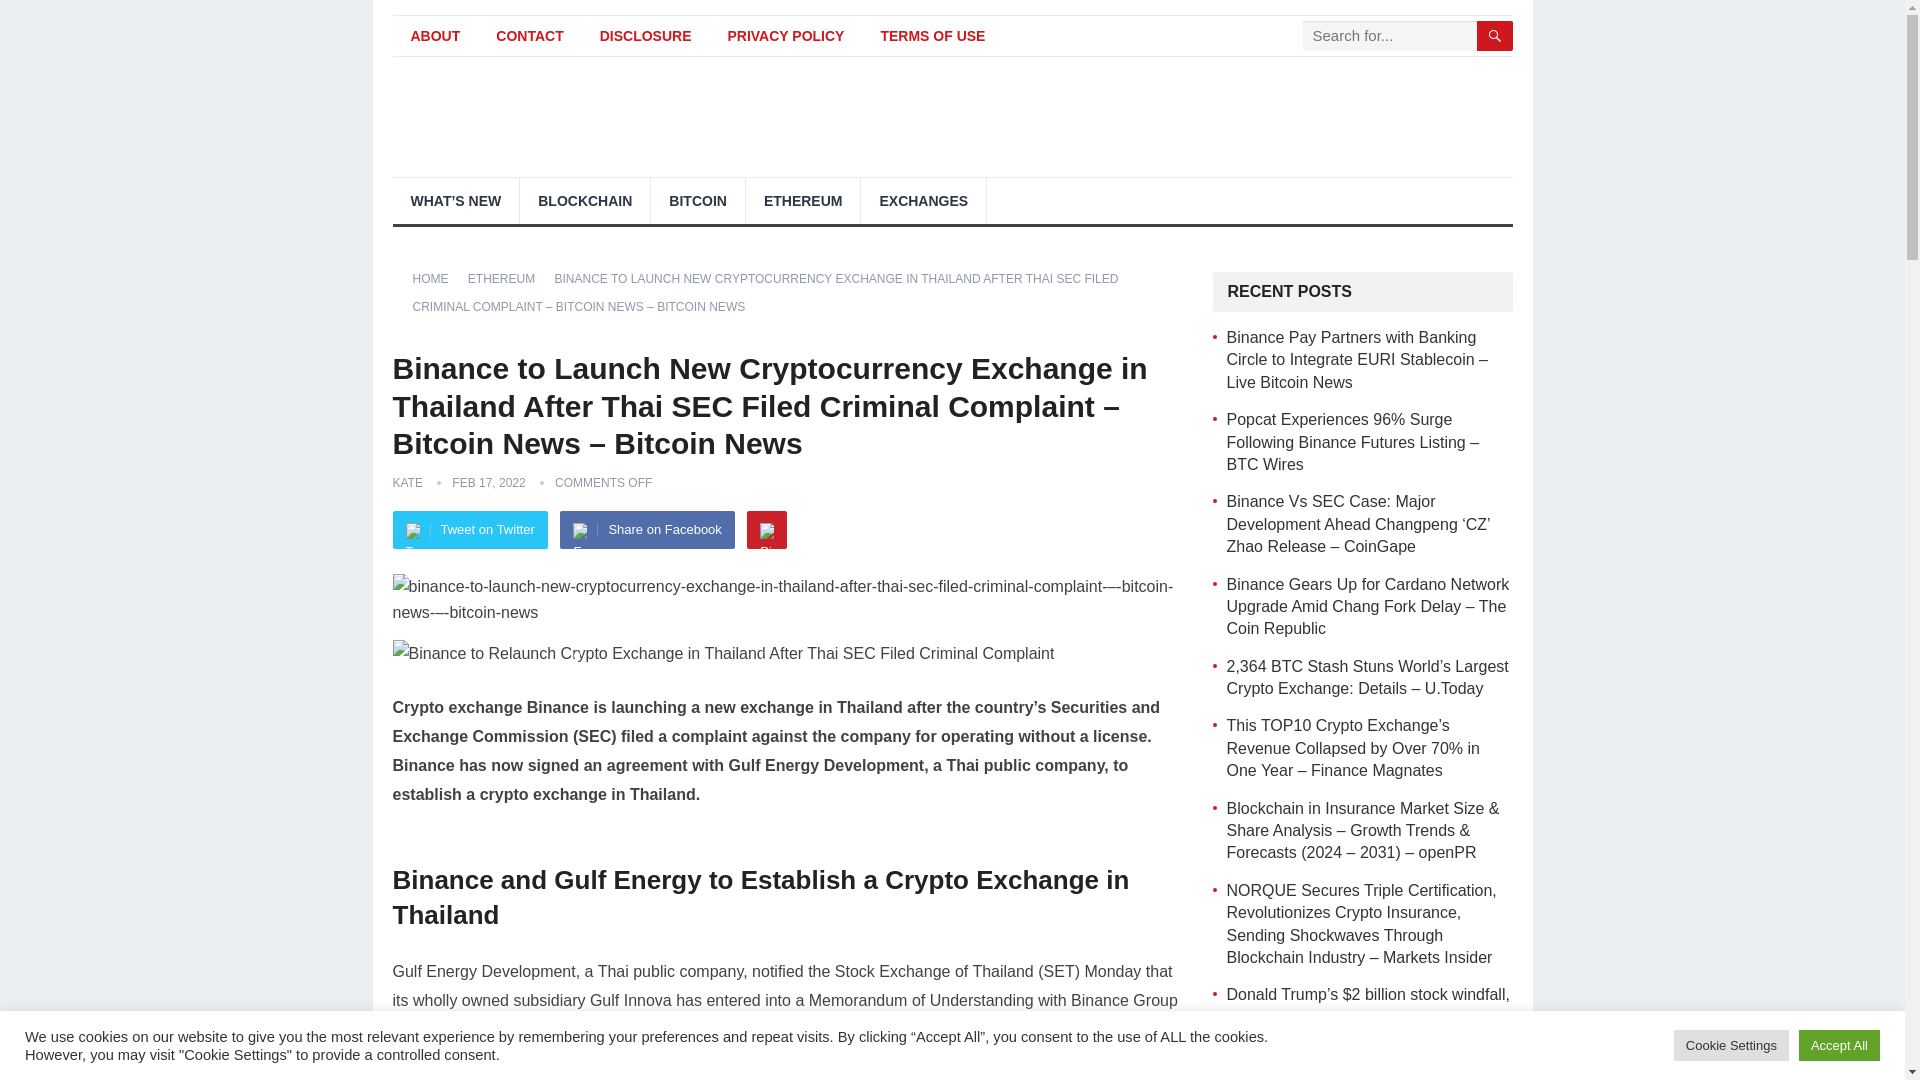  I want to click on BITCOIN, so click(697, 200).